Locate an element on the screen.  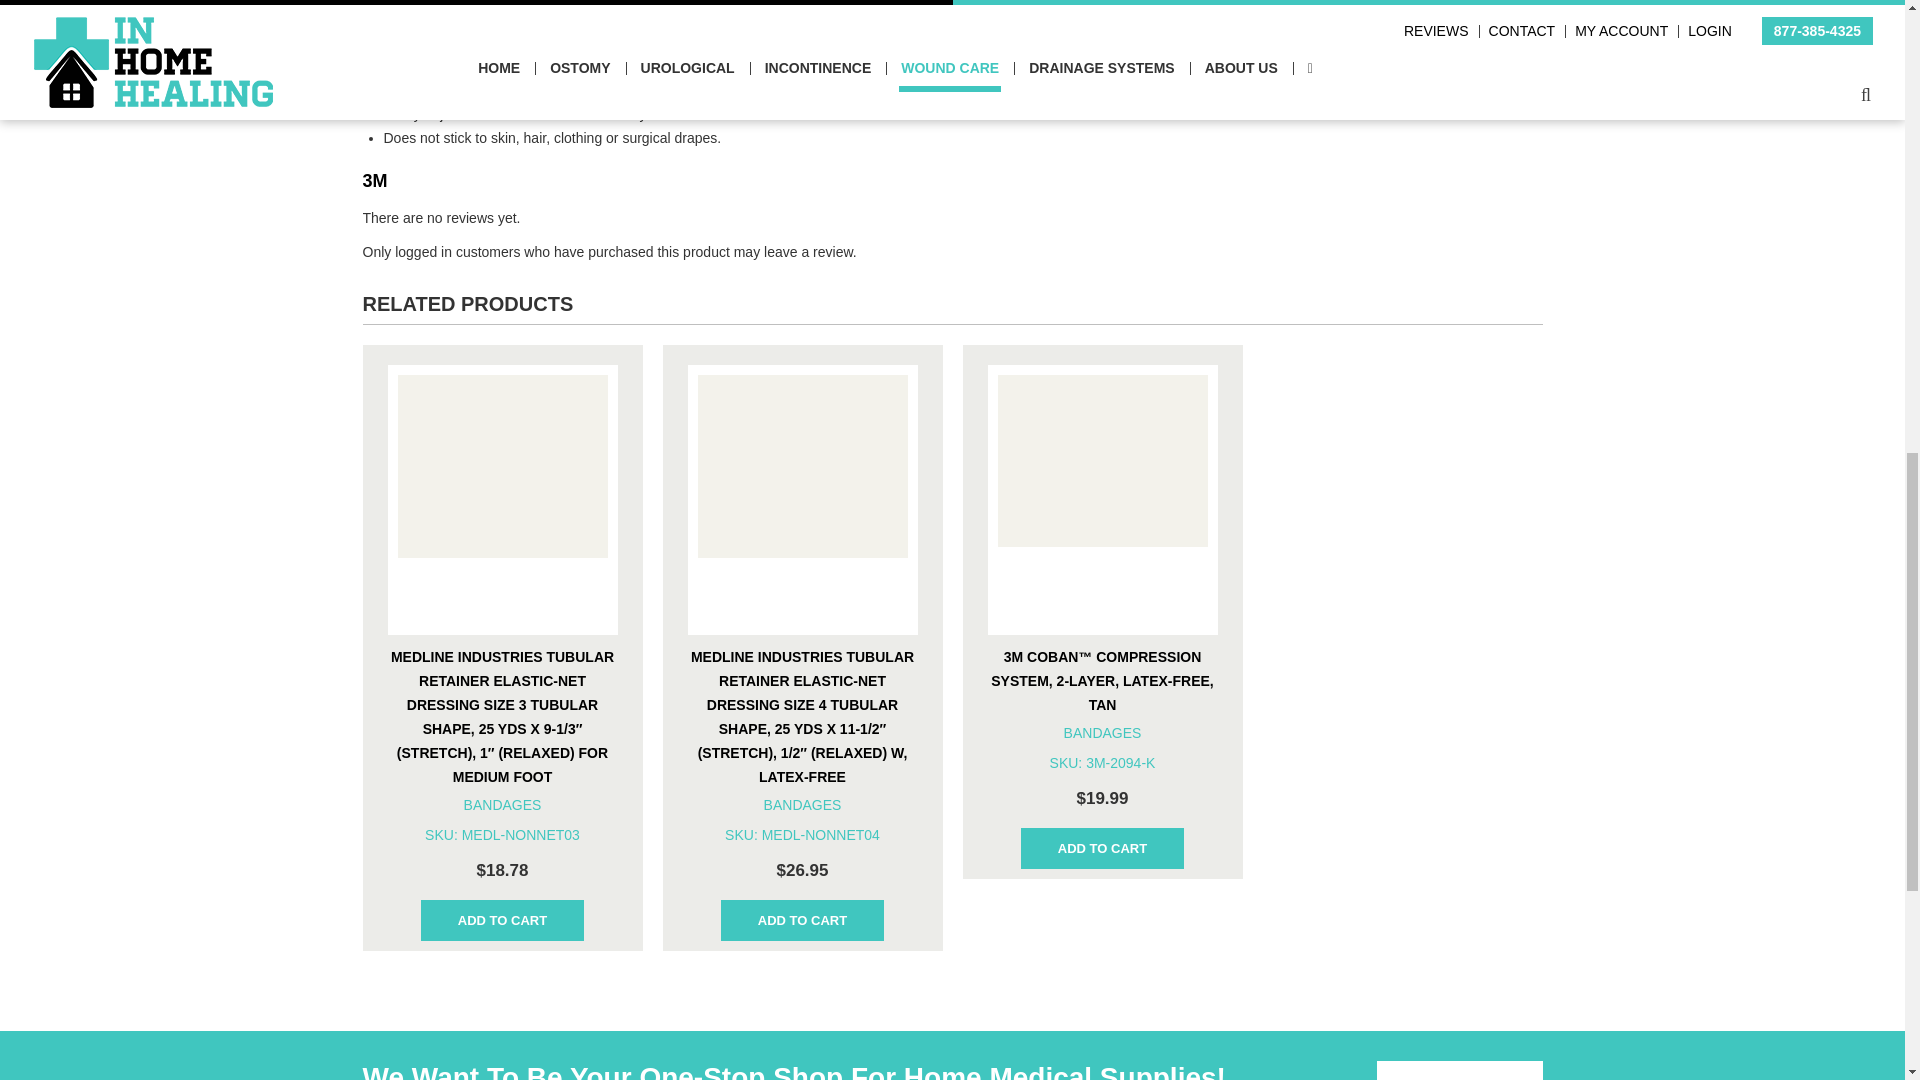
BANDAGES is located at coordinates (502, 805).